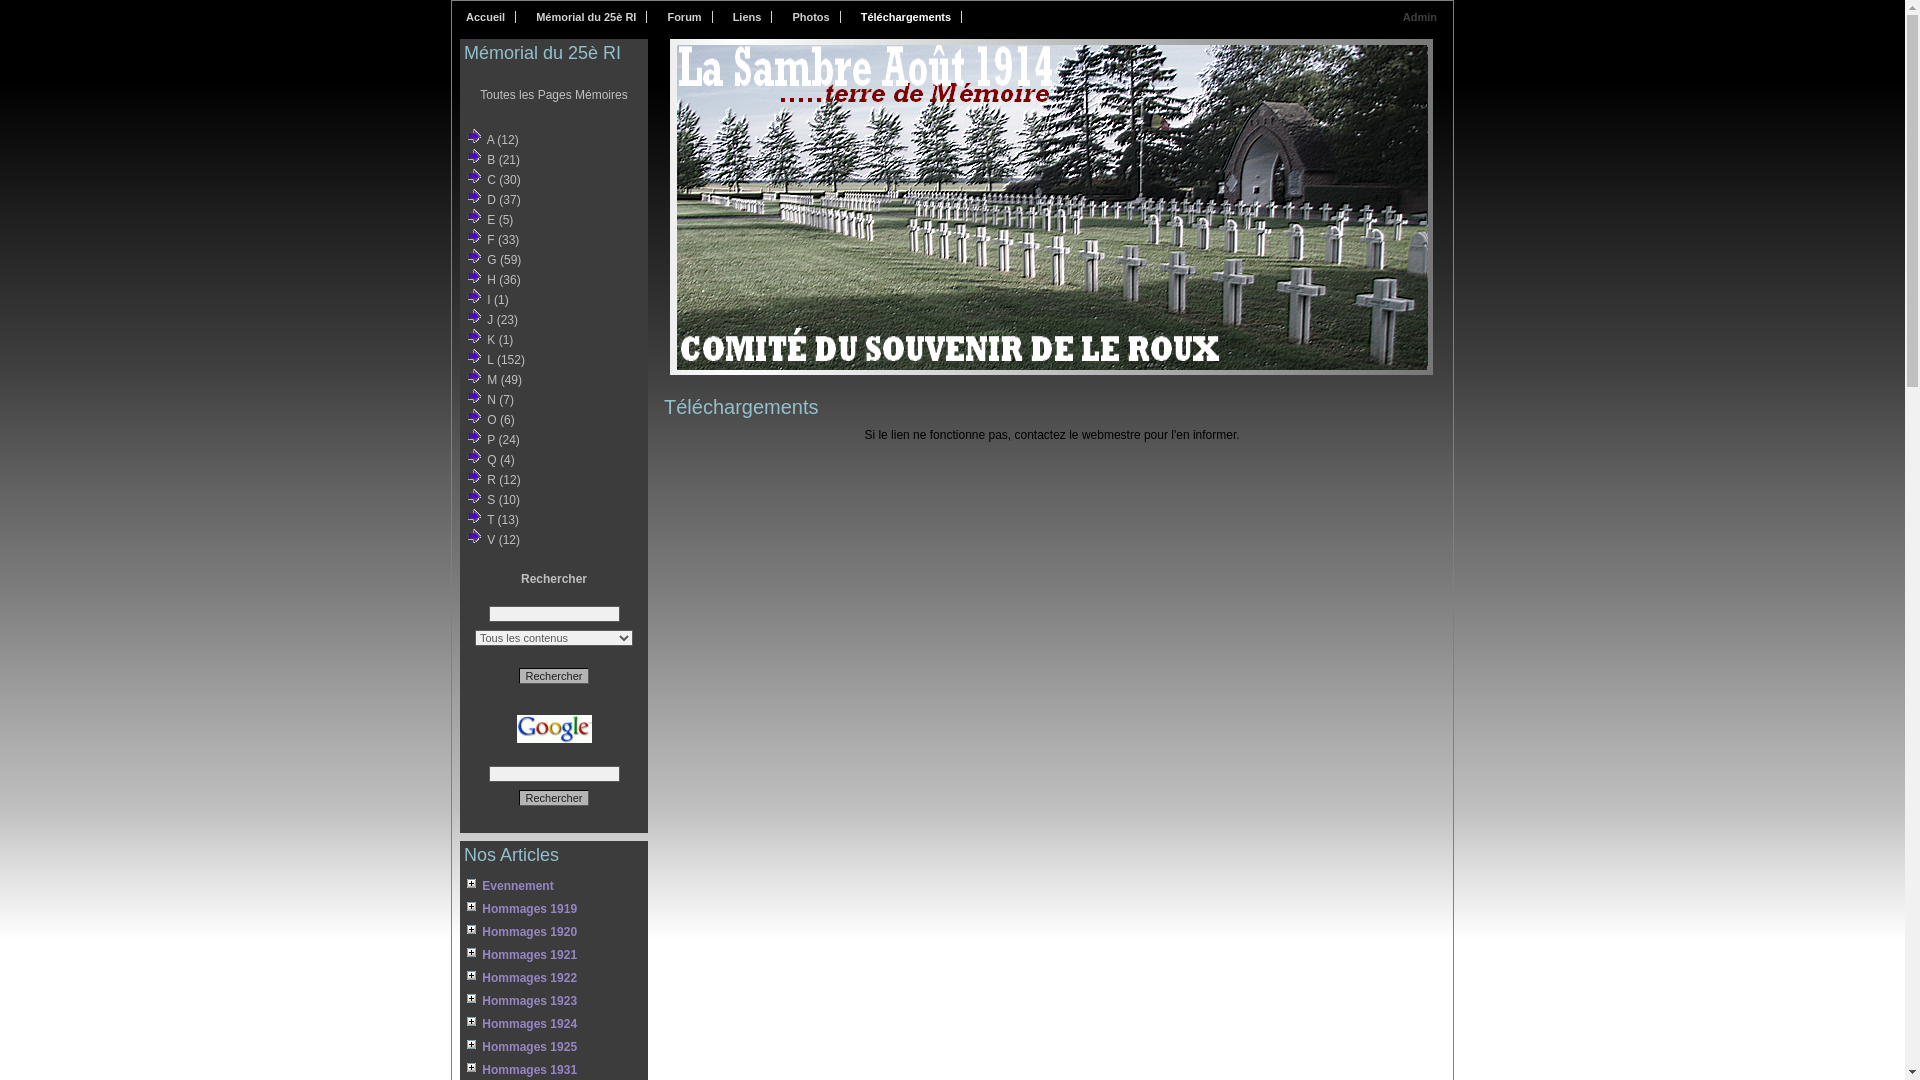 Image resolution: width=1920 pixels, height=1080 pixels. What do you see at coordinates (504, 380) in the screenshot?
I see `M (49)` at bounding box center [504, 380].